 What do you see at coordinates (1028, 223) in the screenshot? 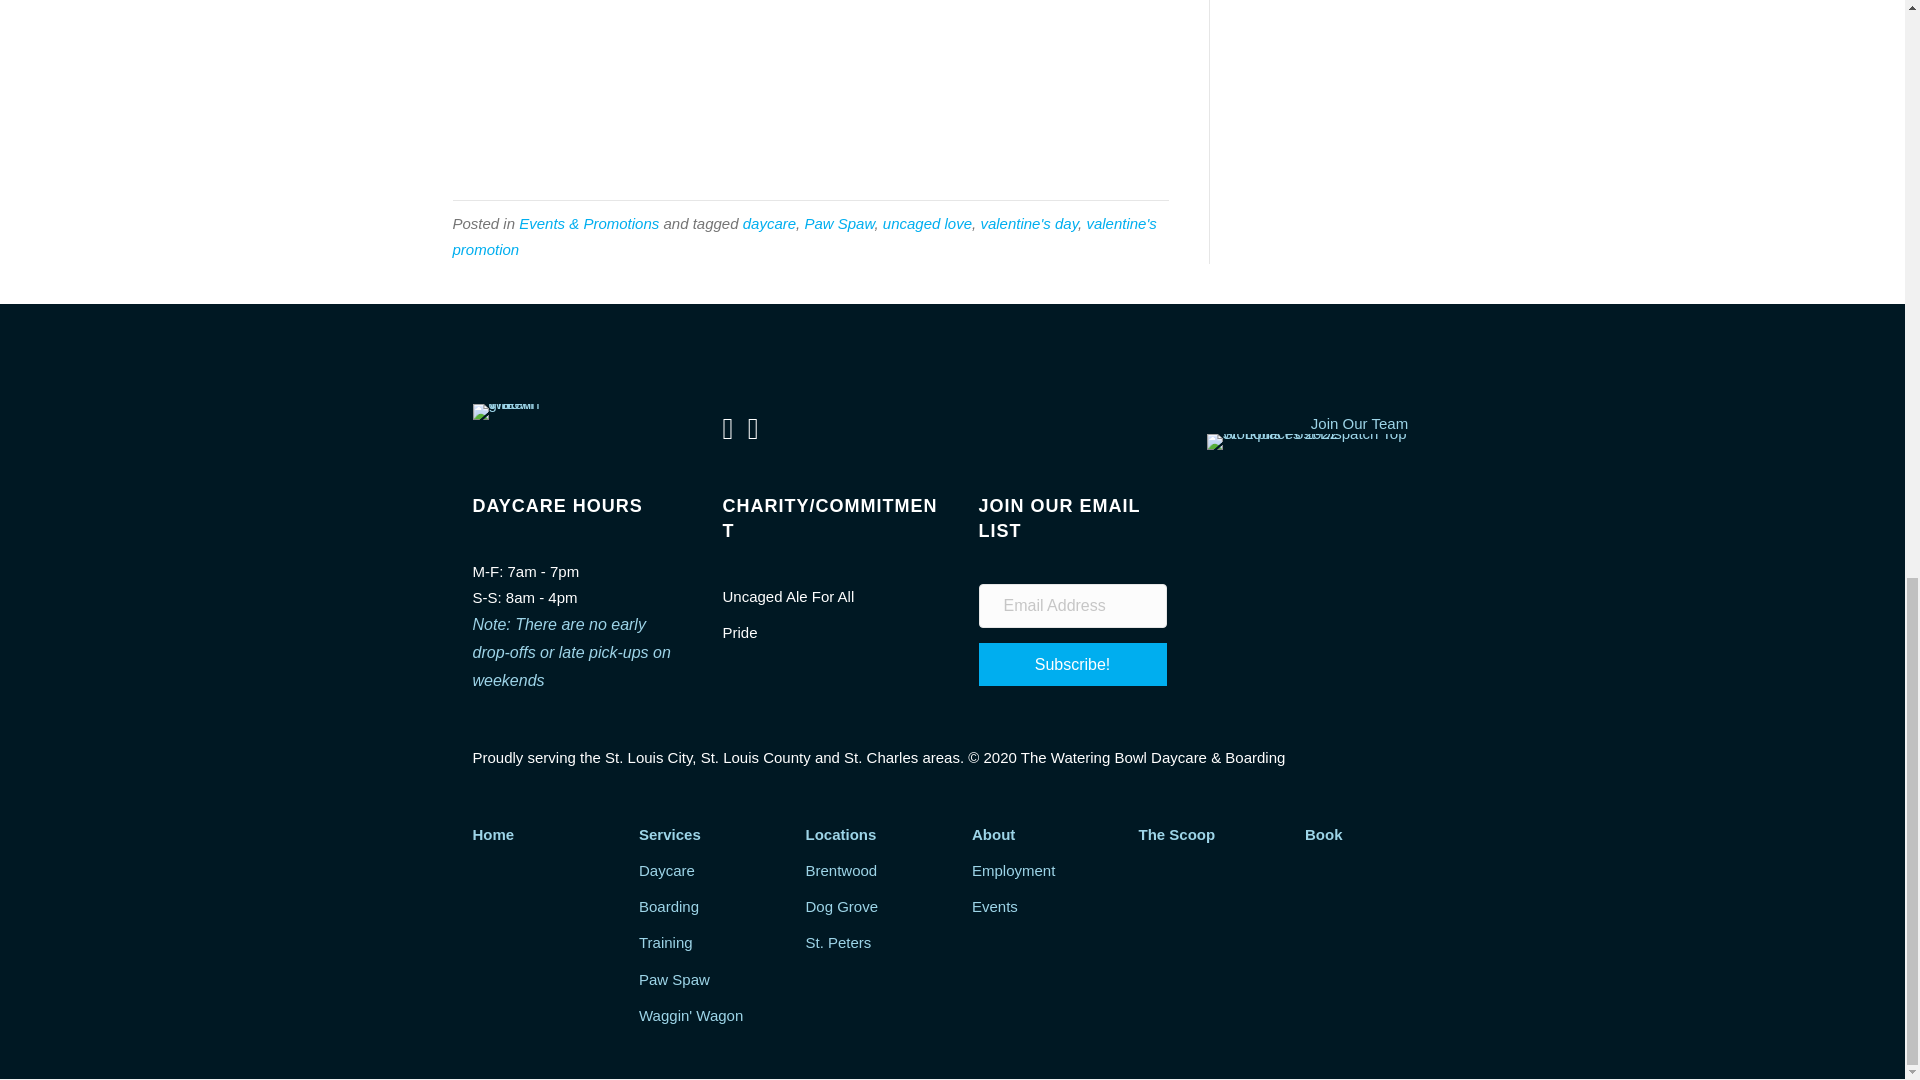
I see `valentine's day` at bounding box center [1028, 223].